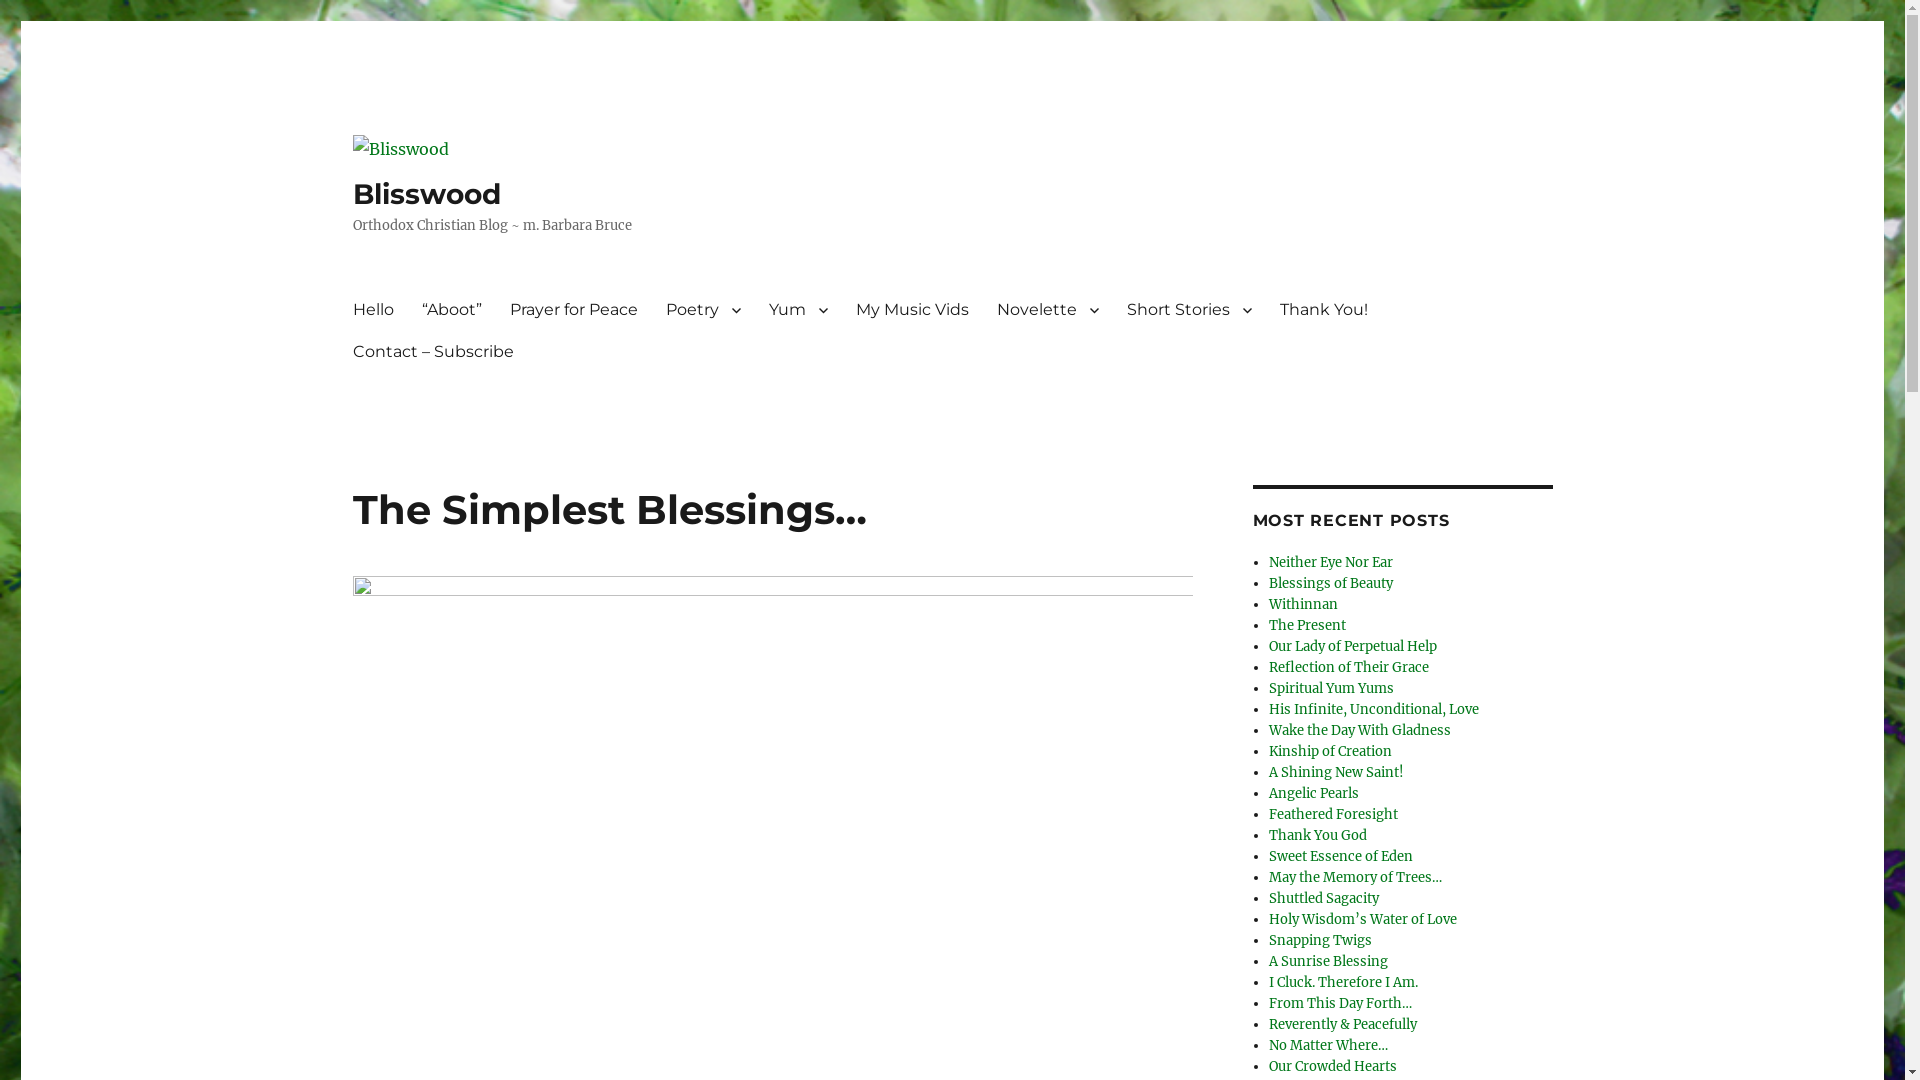  Describe the element at coordinates (912, 310) in the screenshot. I see `My Music Vids` at that location.